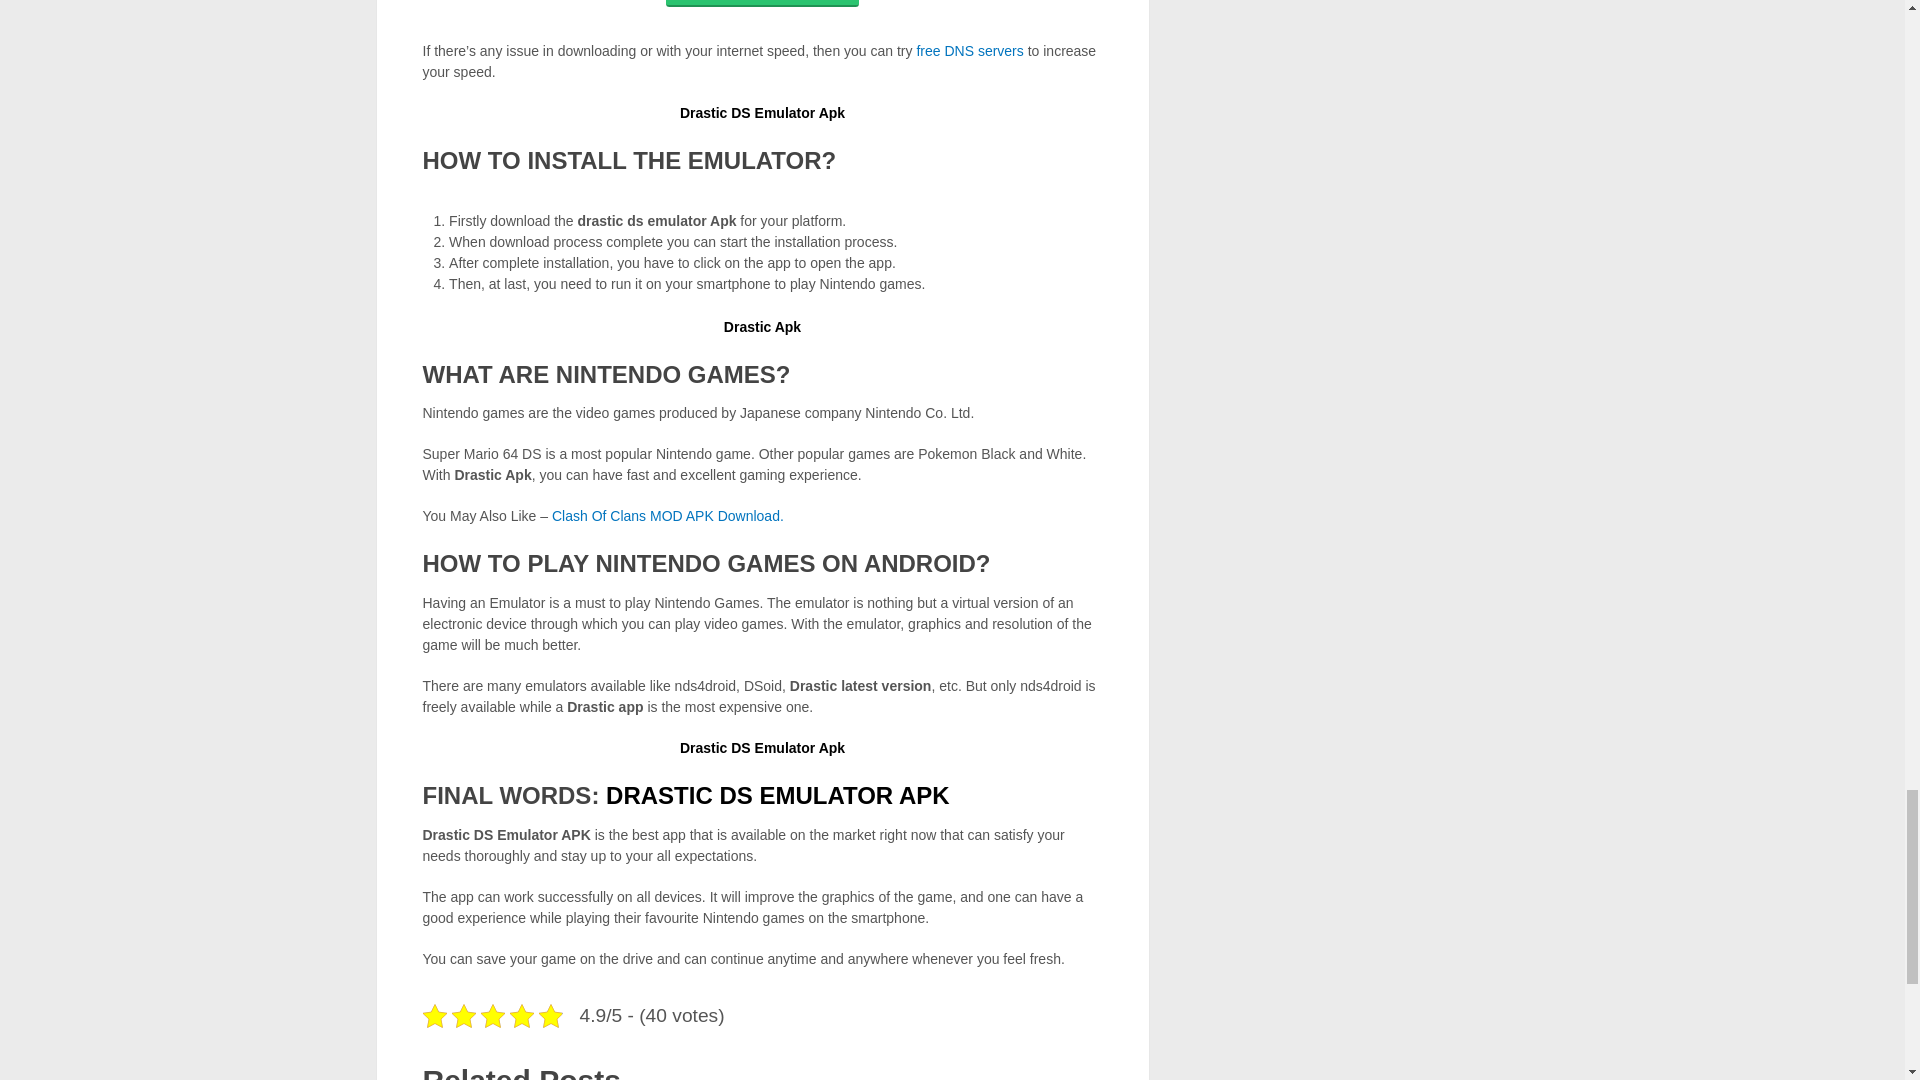 This screenshot has width=1920, height=1080. Describe the element at coordinates (762, 112) in the screenshot. I see `Drastic DS Emulator Apk` at that location.